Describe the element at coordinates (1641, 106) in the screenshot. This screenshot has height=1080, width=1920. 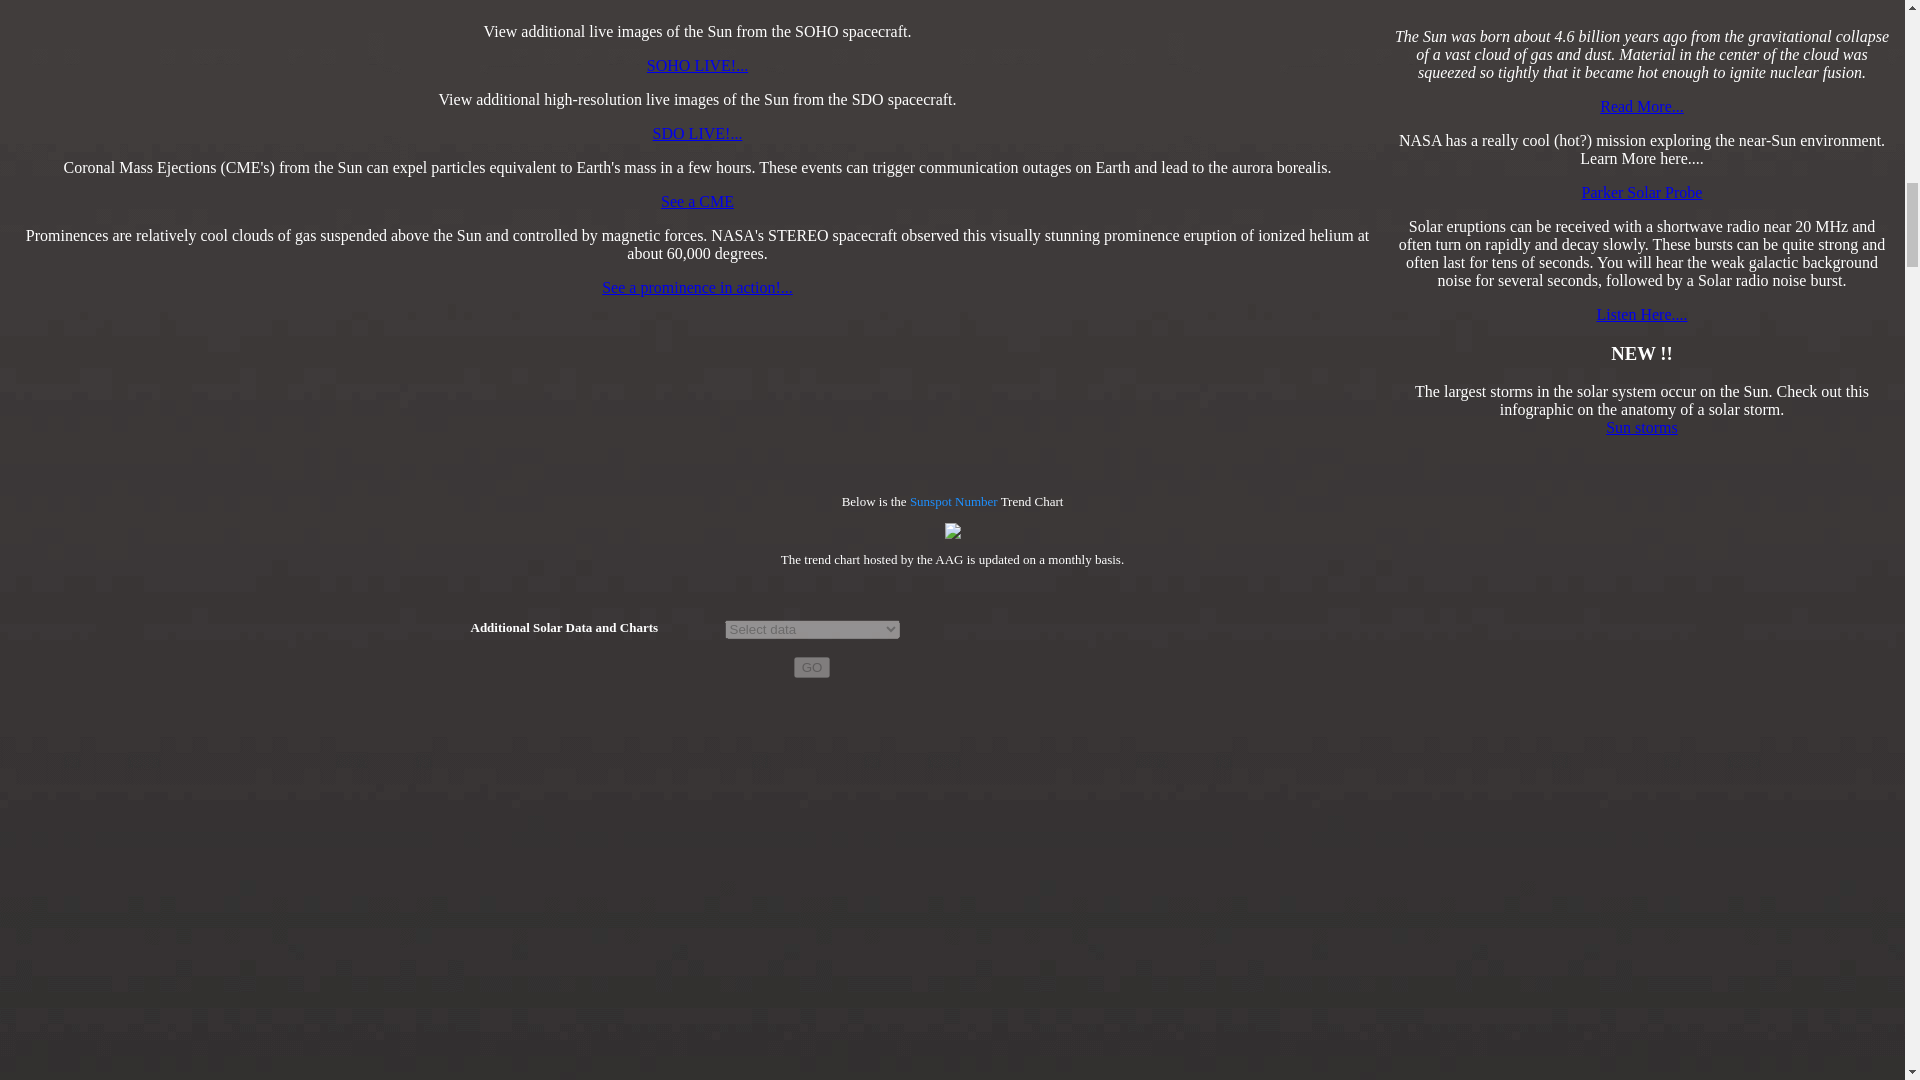
I see `Read More...` at that location.